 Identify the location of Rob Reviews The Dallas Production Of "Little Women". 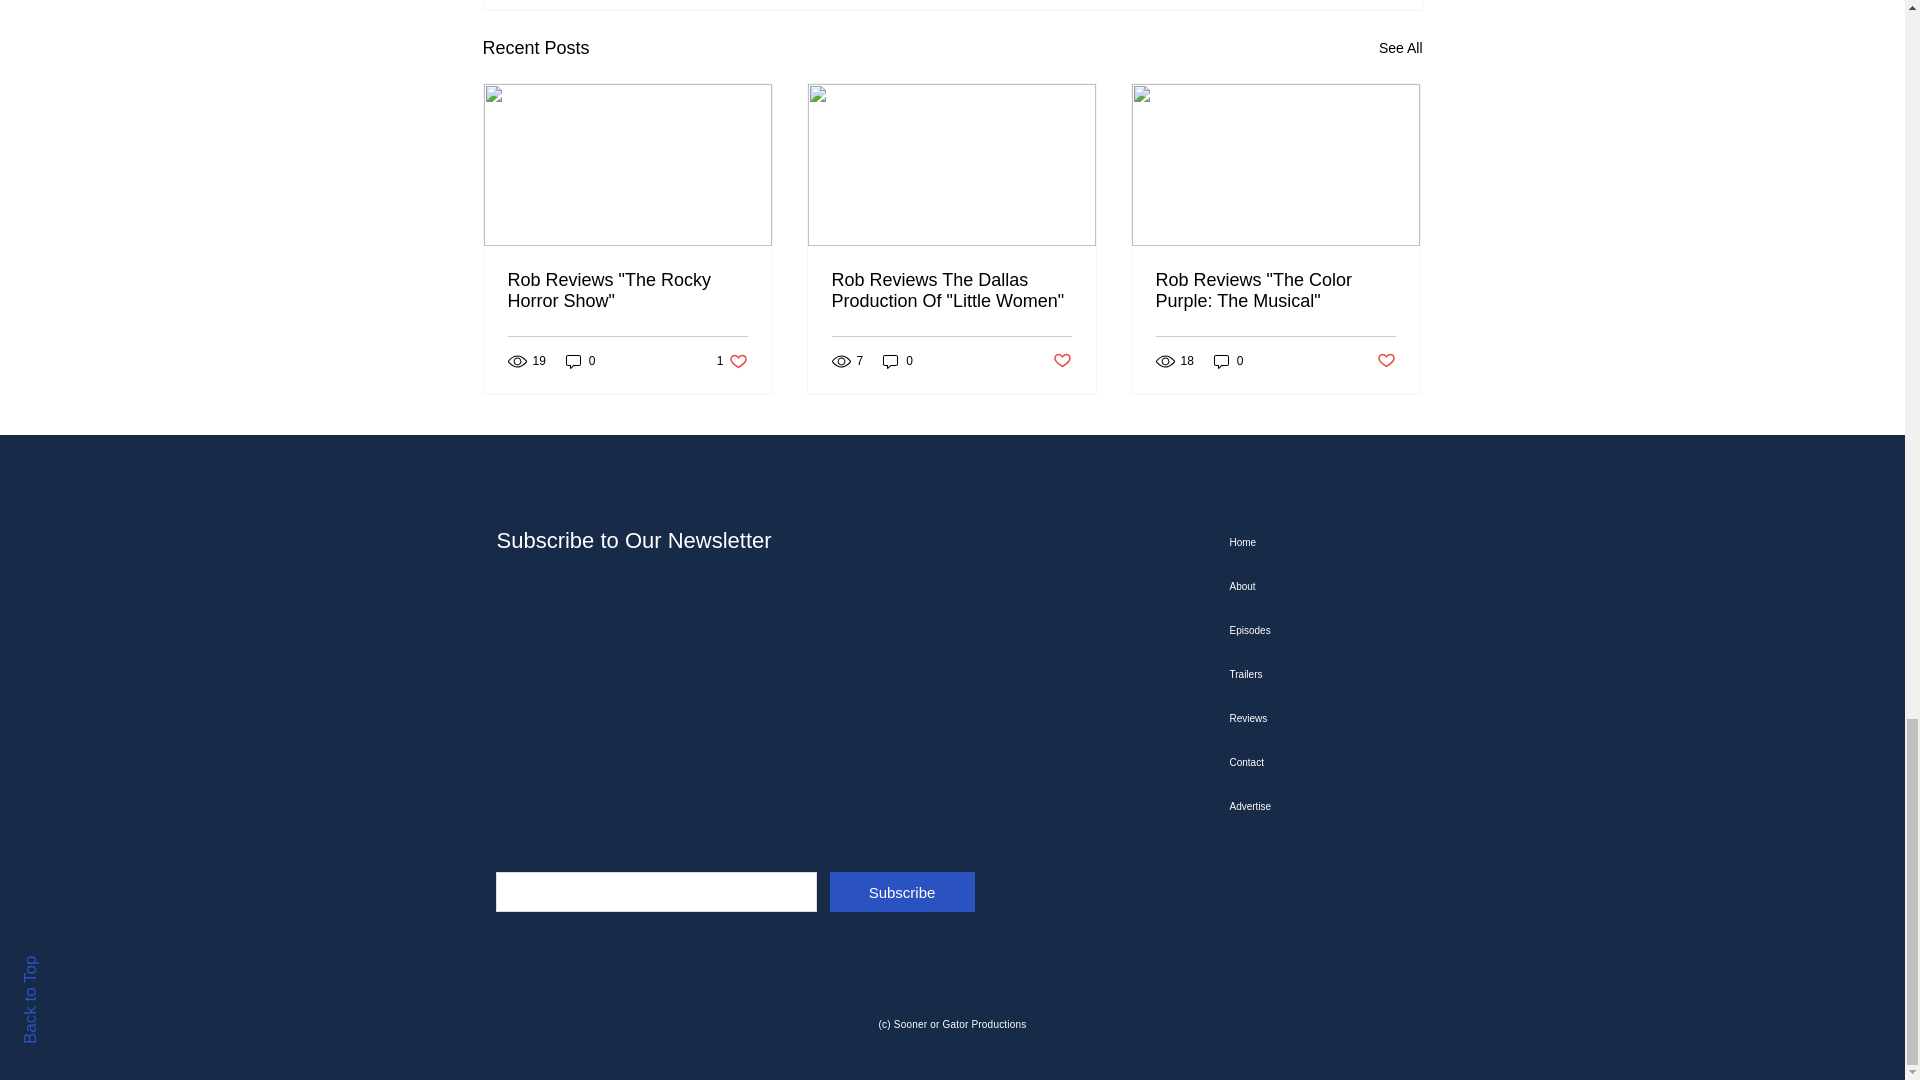
(951, 291).